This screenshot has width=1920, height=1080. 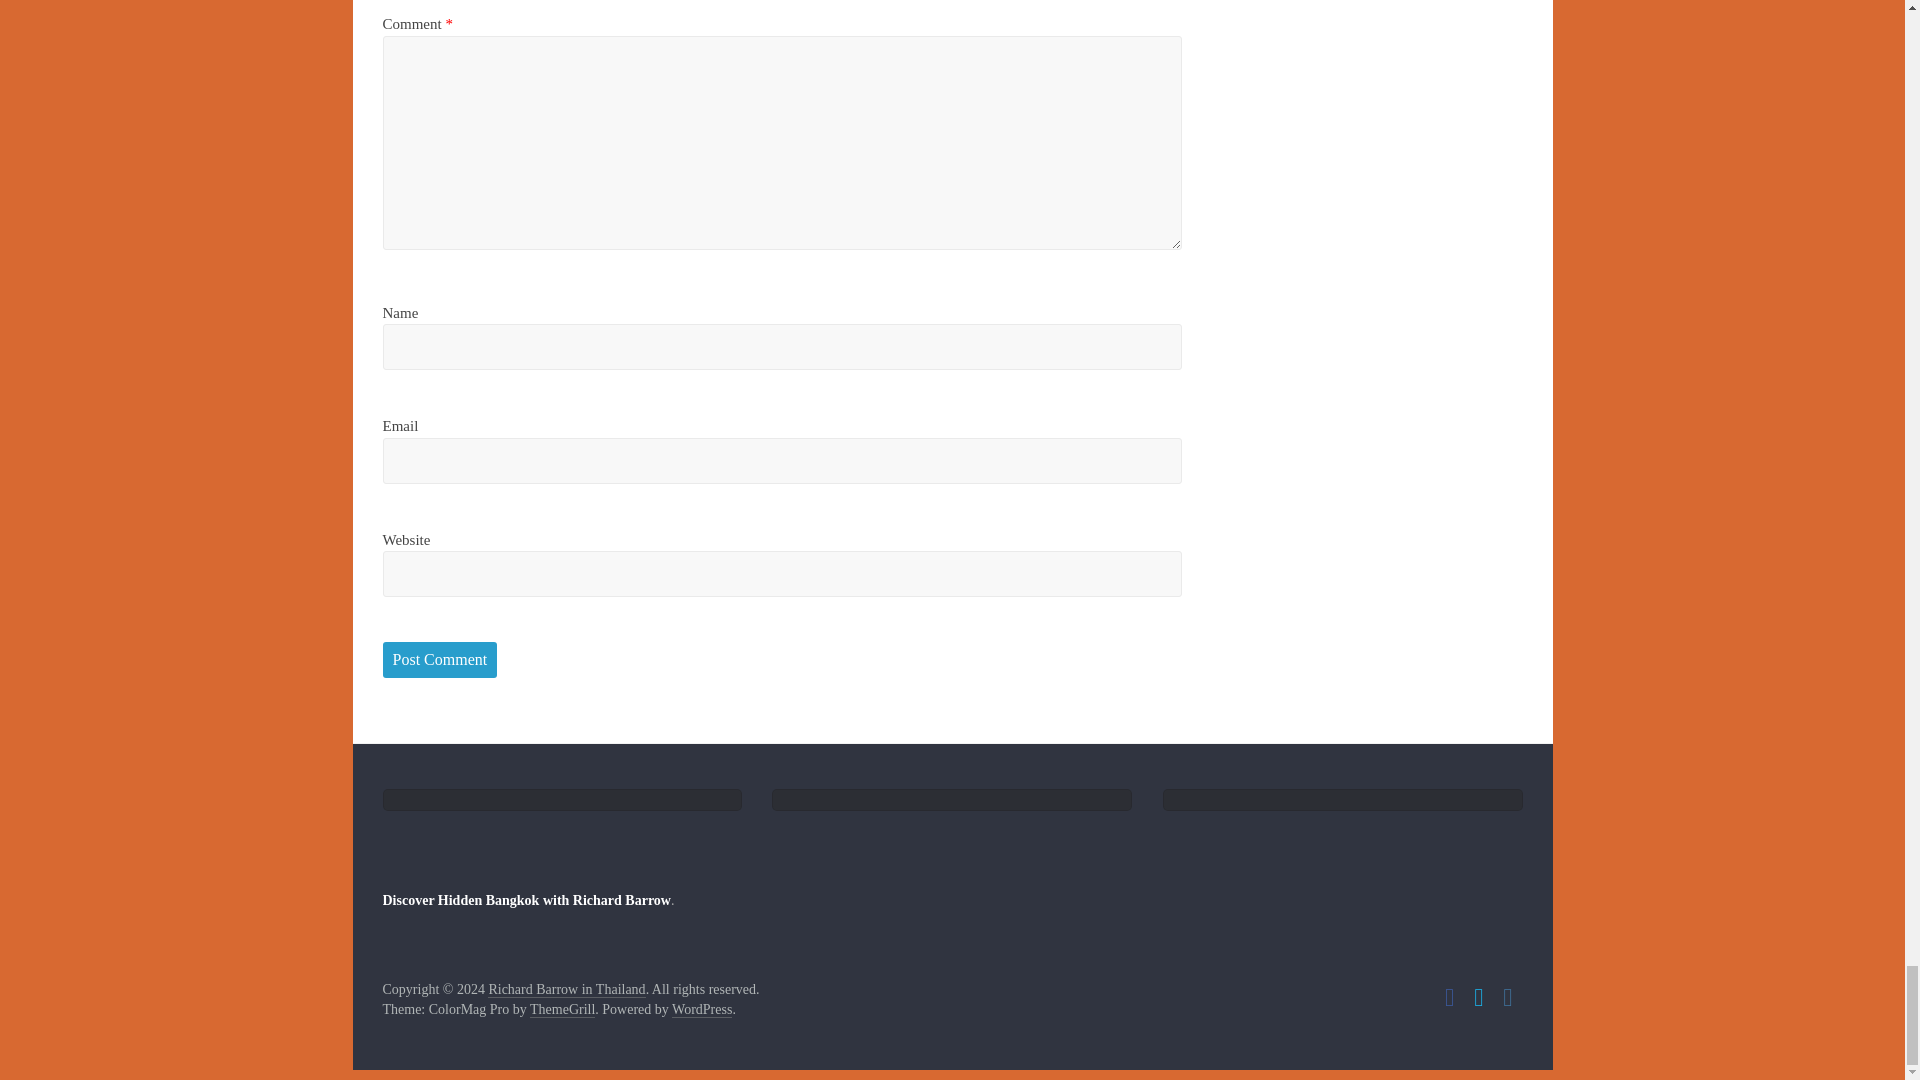 I want to click on Post Comment, so click(x=440, y=660).